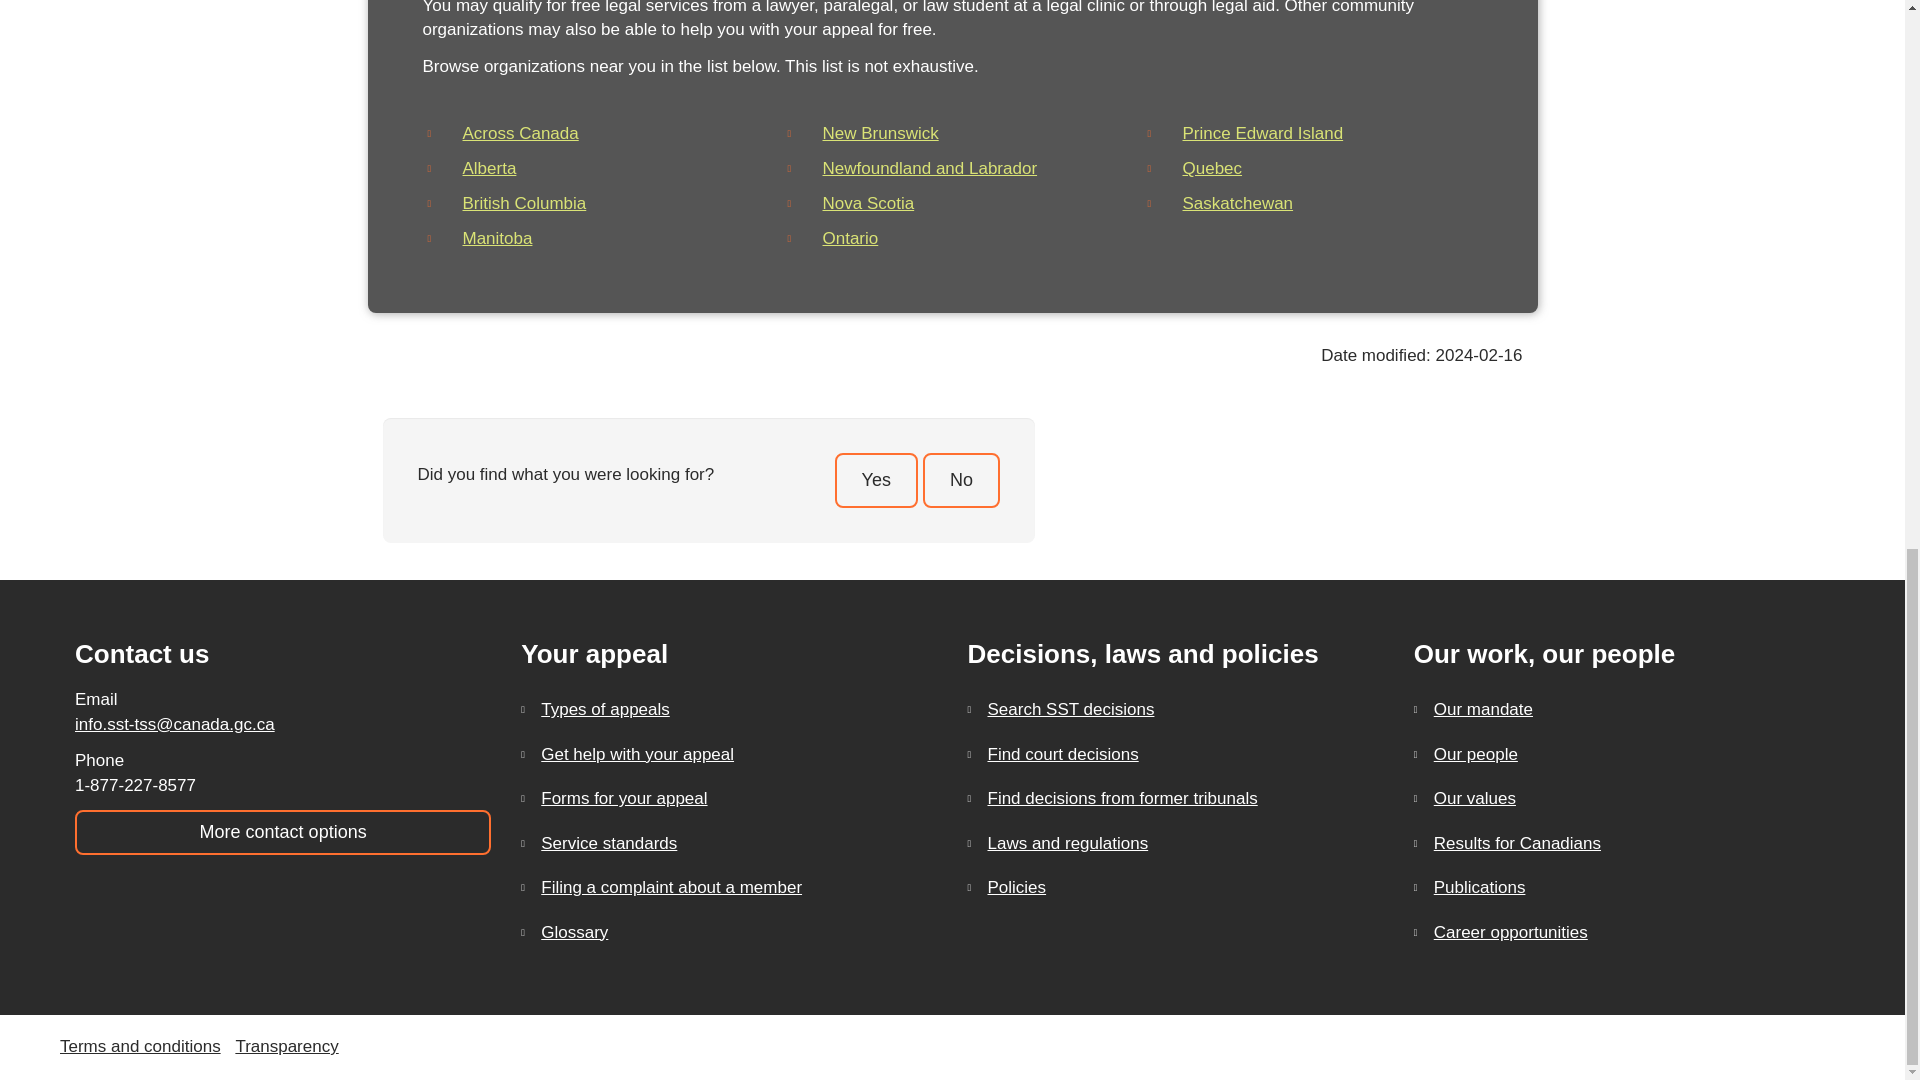 The width and height of the screenshot is (1920, 1080). What do you see at coordinates (1262, 133) in the screenshot?
I see `Prince Edward Island` at bounding box center [1262, 133].